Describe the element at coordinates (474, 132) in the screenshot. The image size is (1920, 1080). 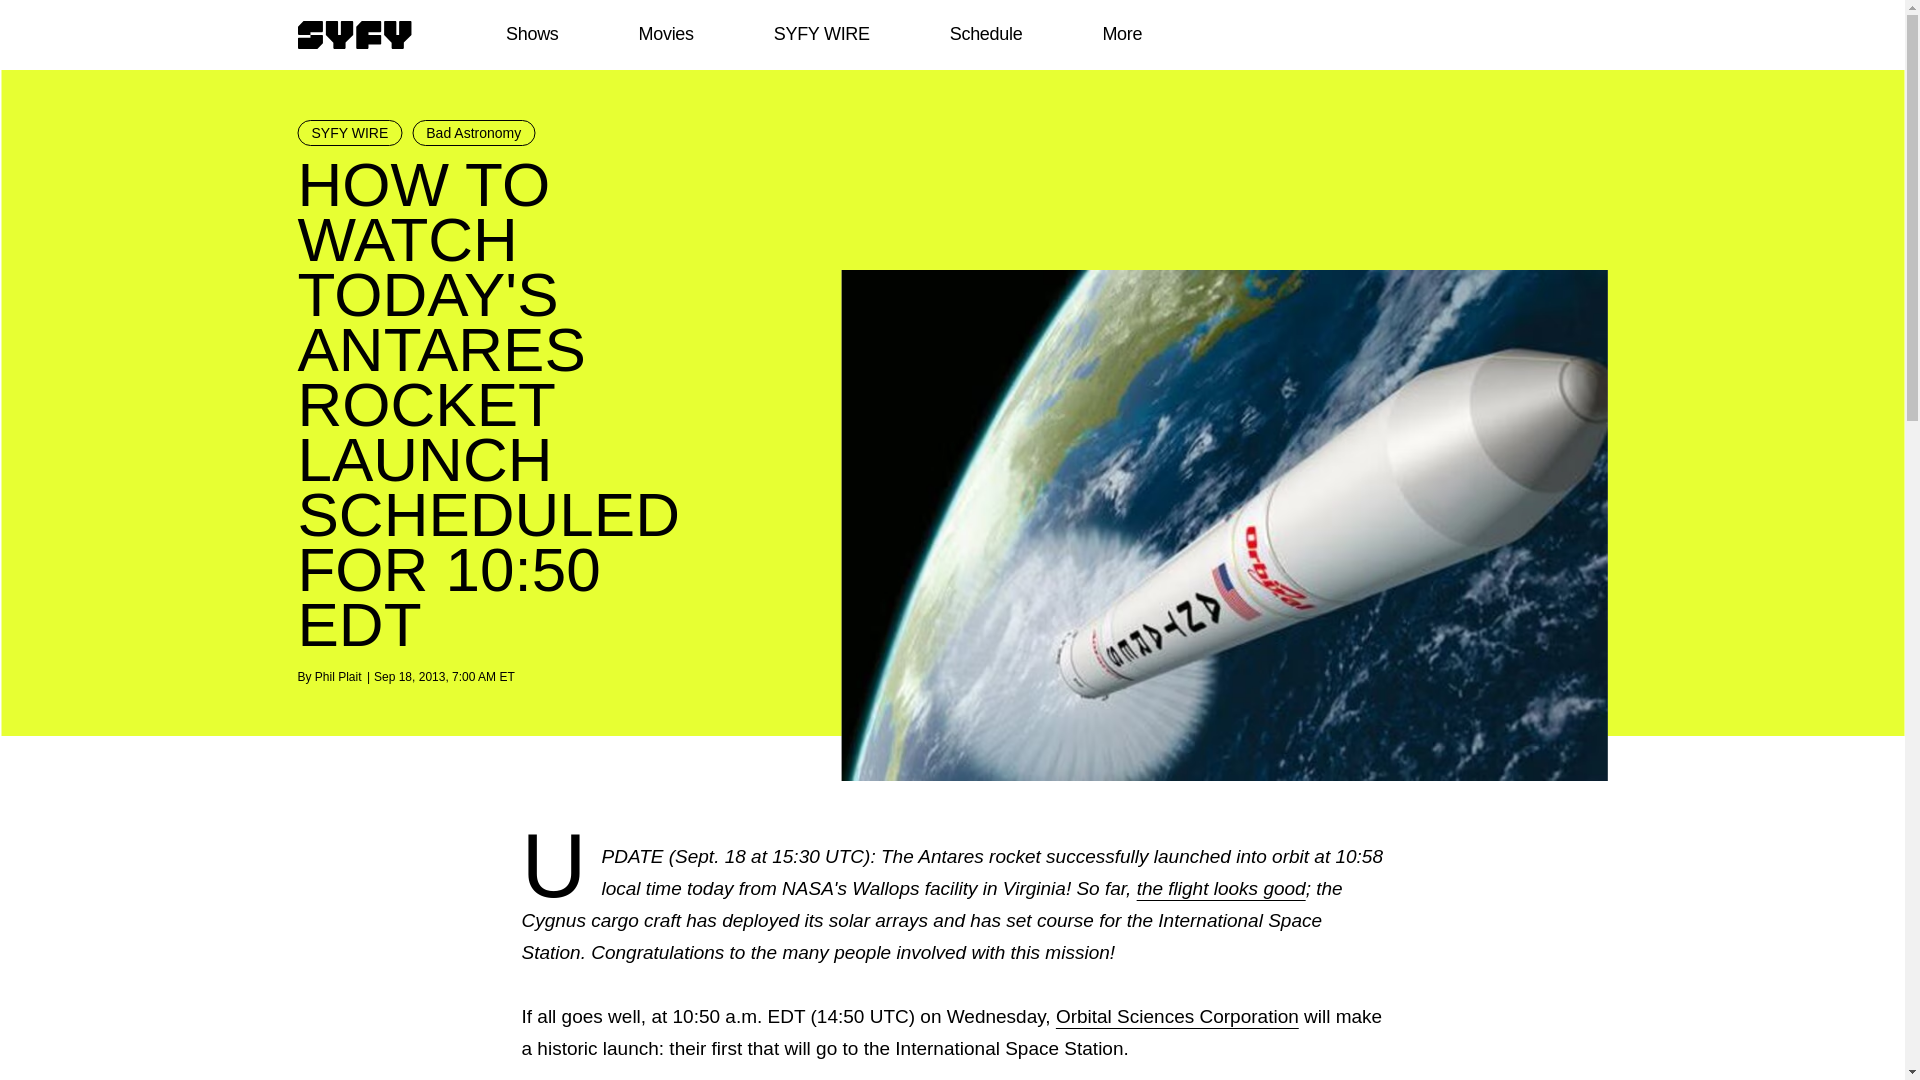
I see `Bad Astronomy` at that location.